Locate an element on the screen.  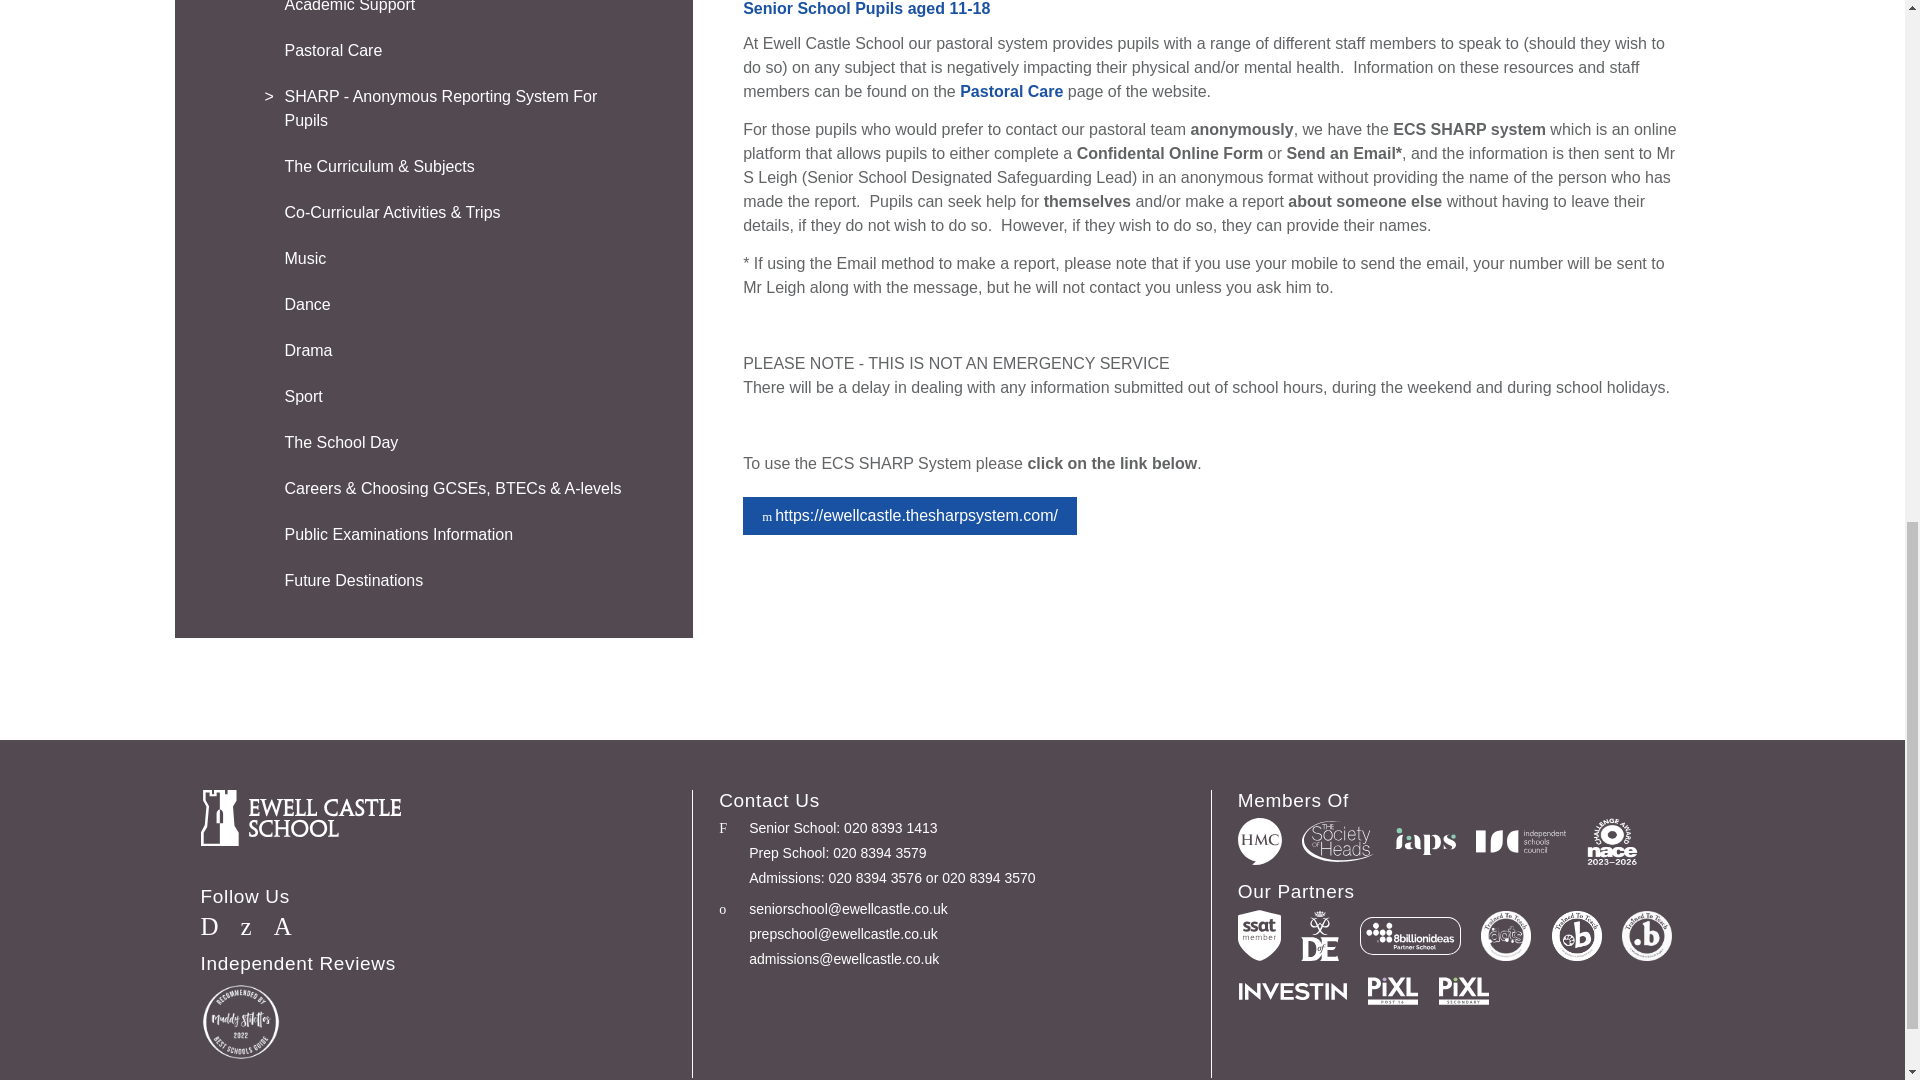
The Independent Association of Prep Schools is located at coordinates (1425, 842).